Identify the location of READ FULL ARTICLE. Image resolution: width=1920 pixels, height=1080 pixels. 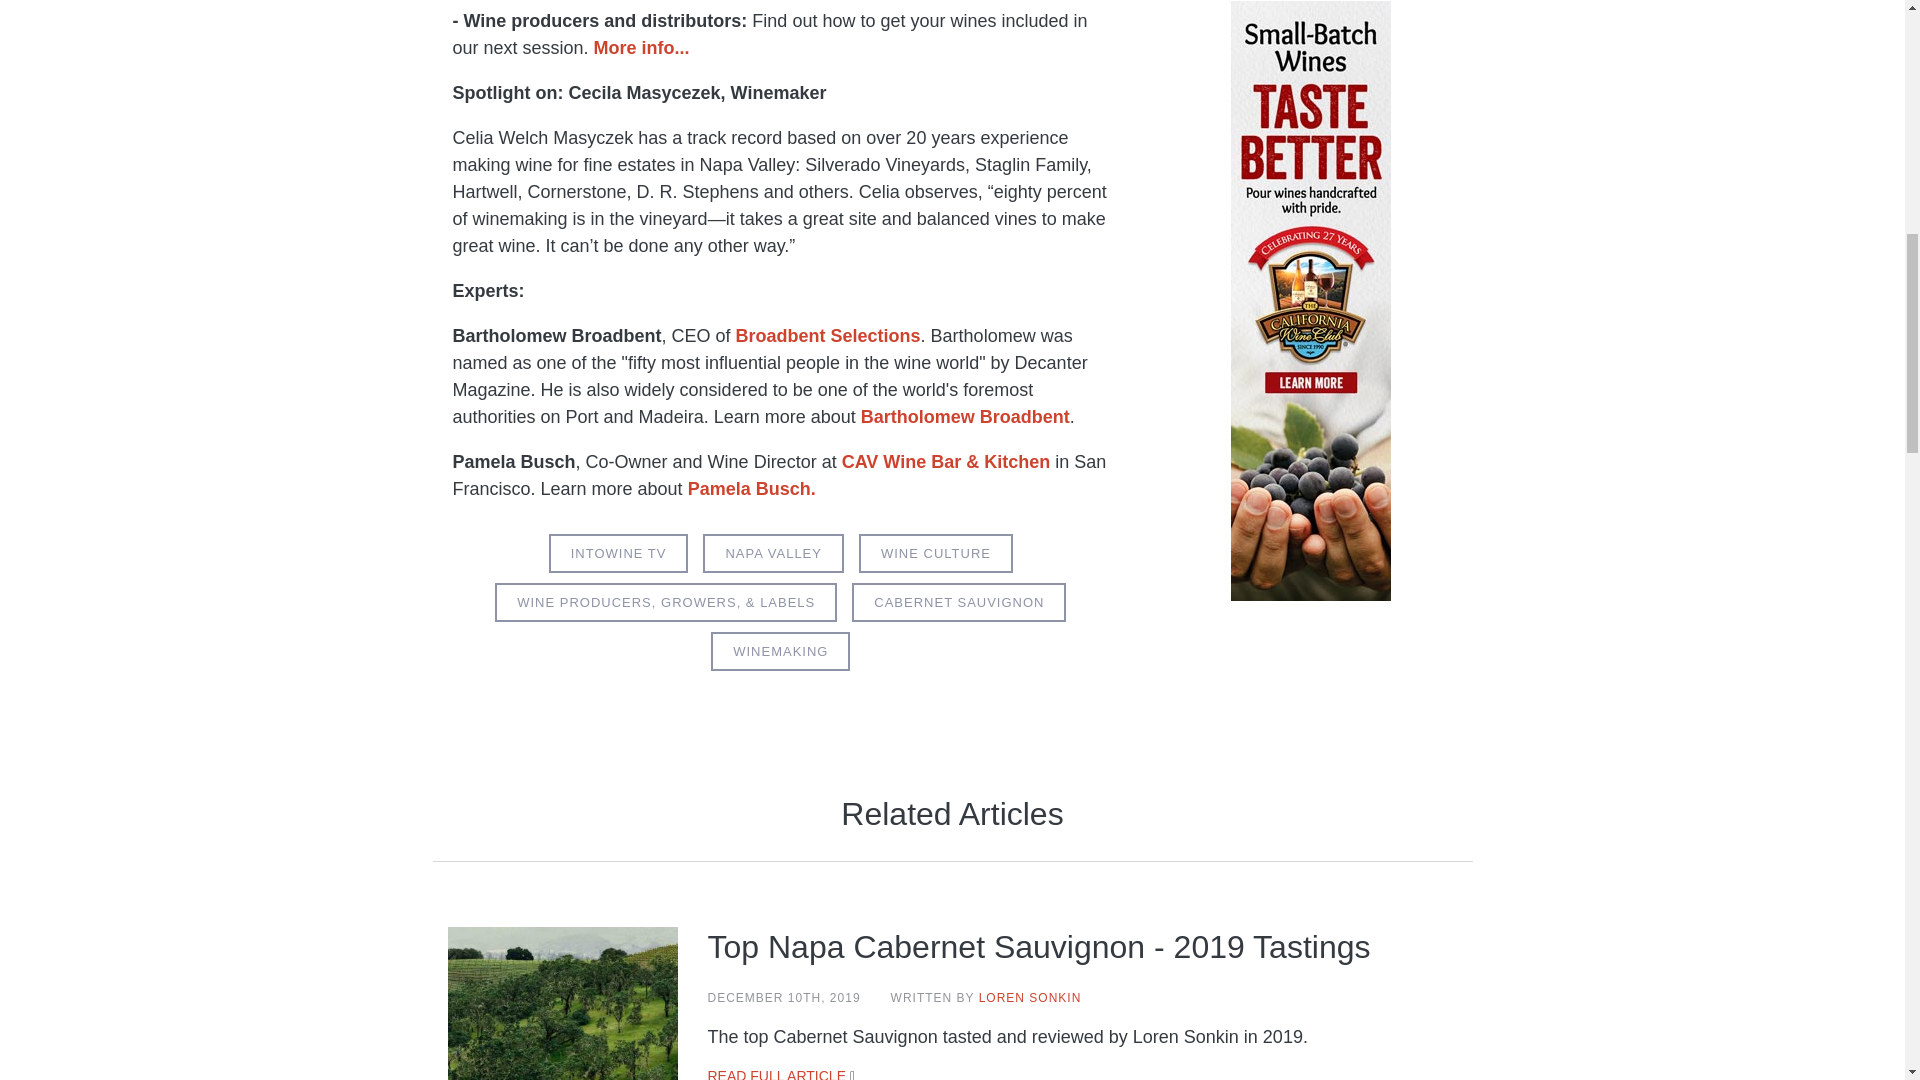
(777, 1074).